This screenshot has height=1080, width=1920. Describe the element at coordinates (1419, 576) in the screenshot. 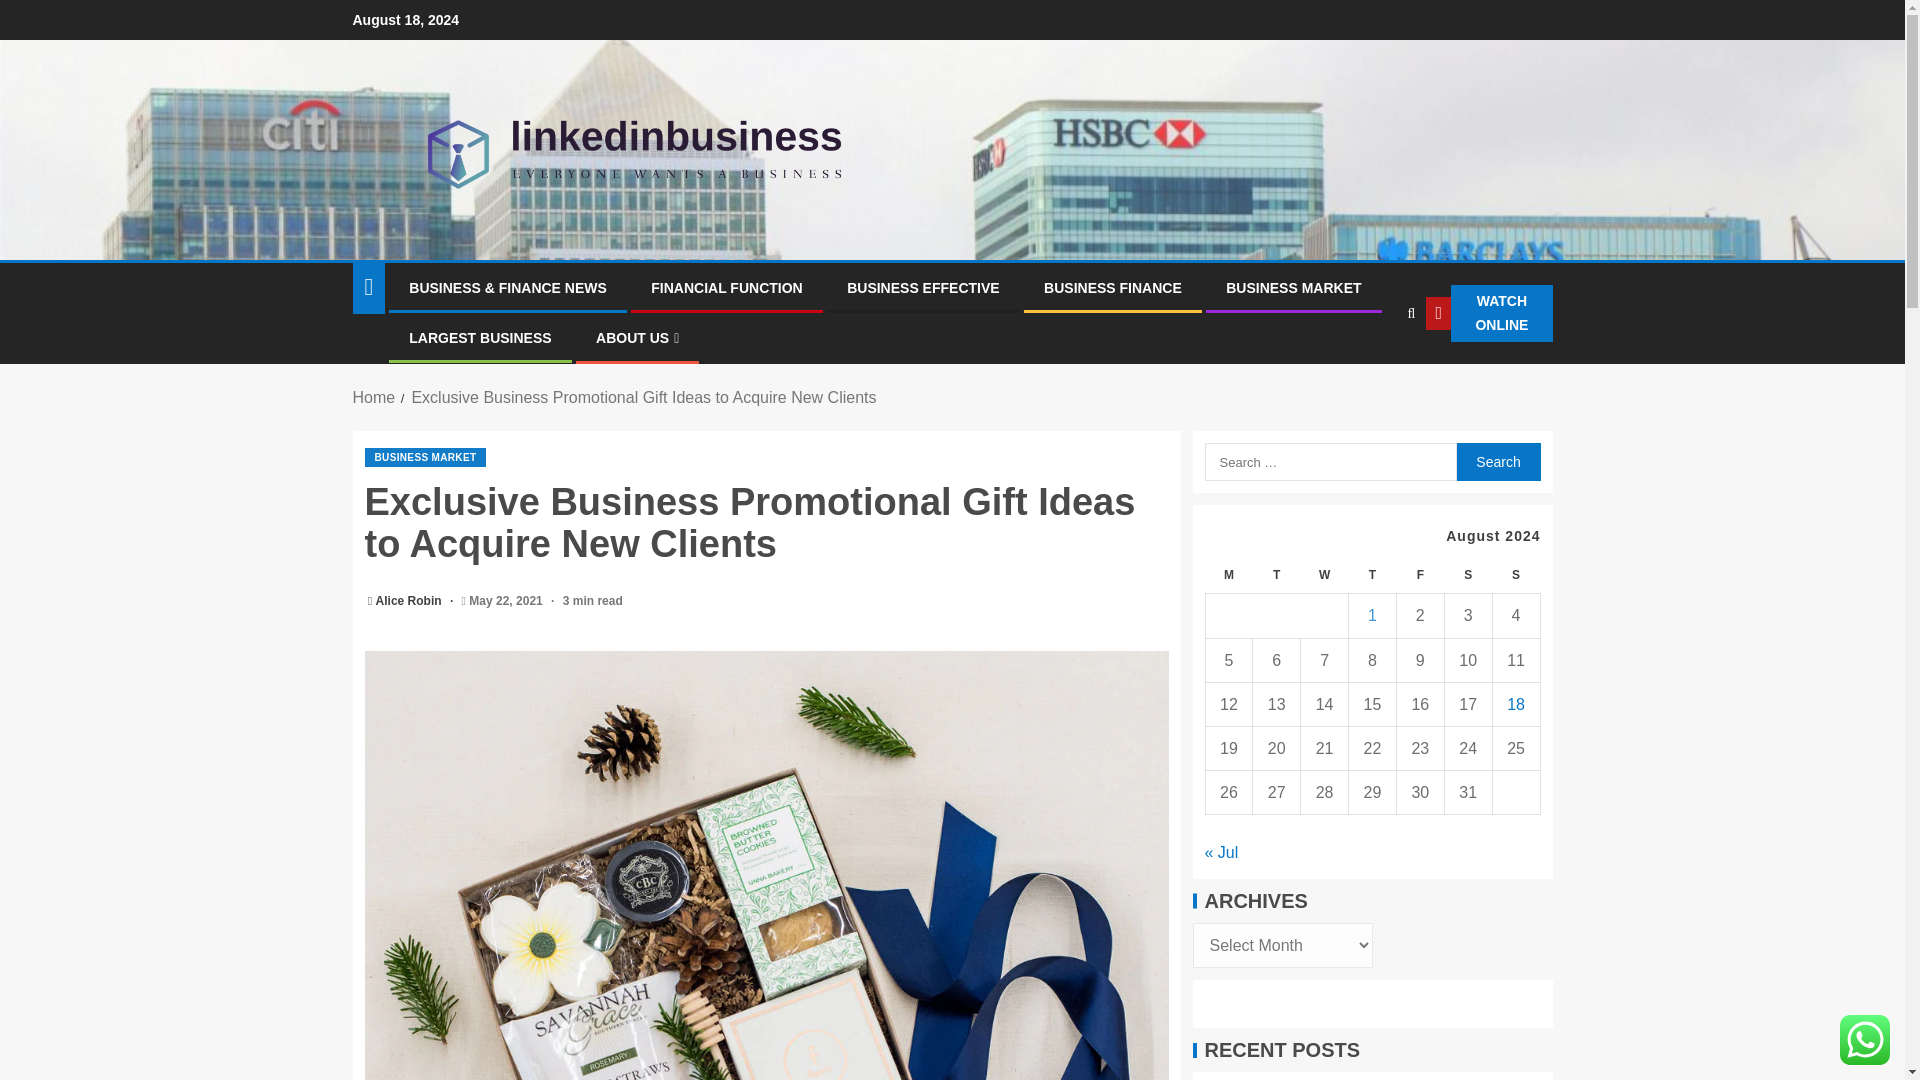

I see `Friday` at that location.